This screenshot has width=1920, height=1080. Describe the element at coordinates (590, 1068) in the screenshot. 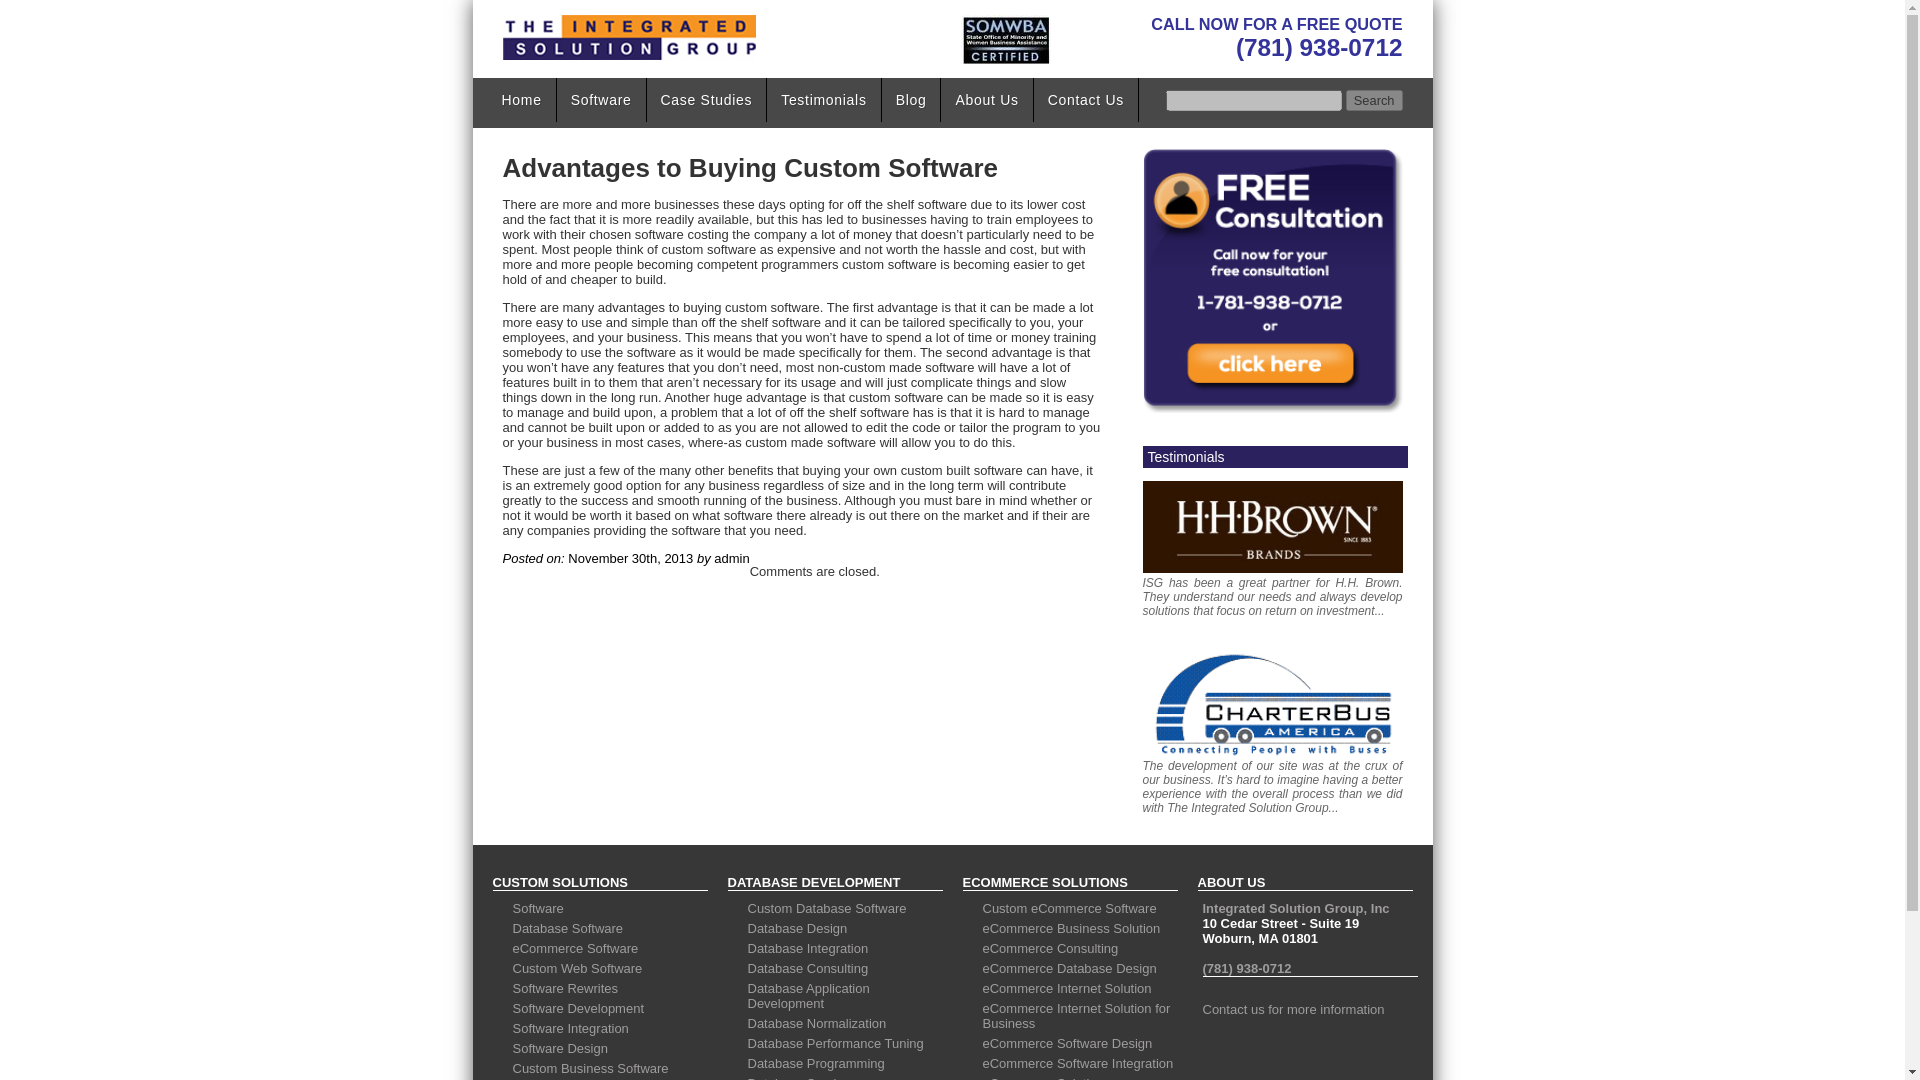

I see `Custom Business Software` at that location.